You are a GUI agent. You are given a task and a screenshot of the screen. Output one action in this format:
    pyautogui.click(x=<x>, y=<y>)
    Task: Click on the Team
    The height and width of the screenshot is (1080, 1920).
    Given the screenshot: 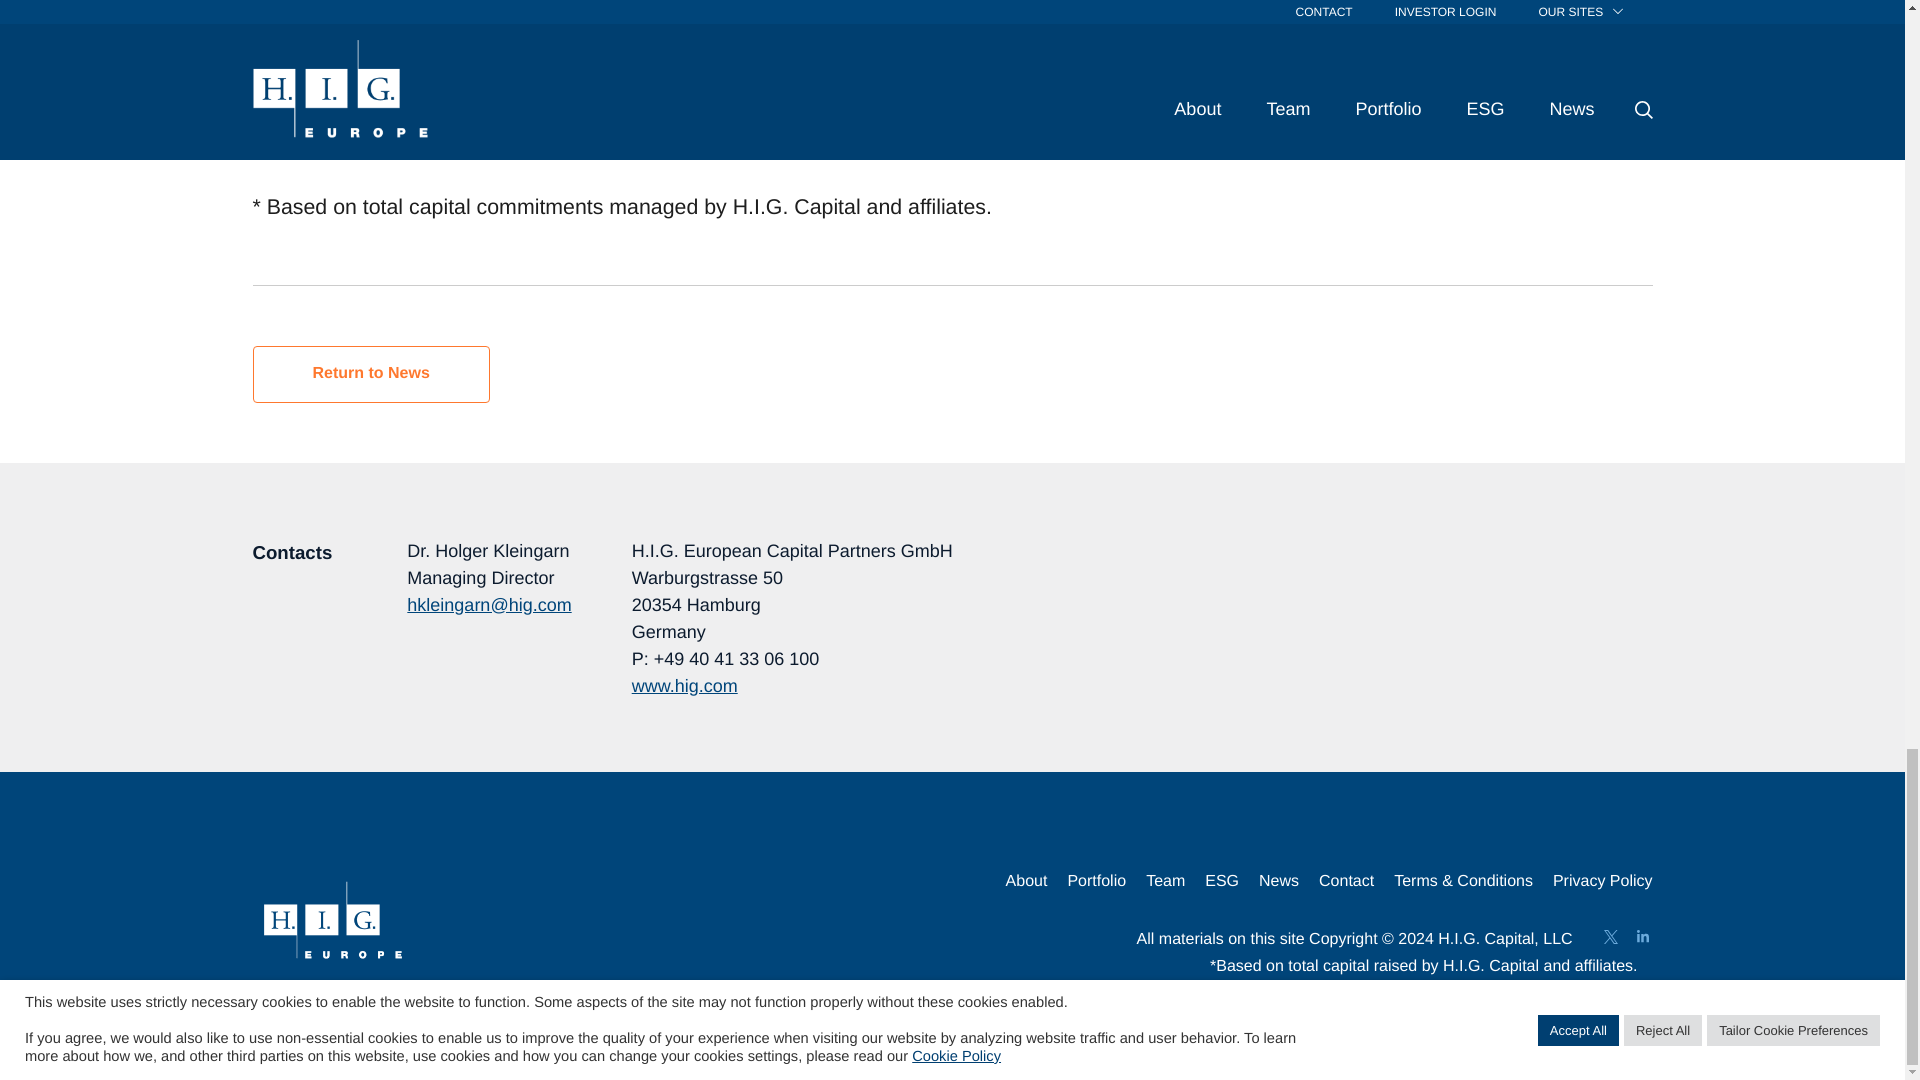 What is the action you would take?
    pyautogui.click(x=1165, y=884)
    